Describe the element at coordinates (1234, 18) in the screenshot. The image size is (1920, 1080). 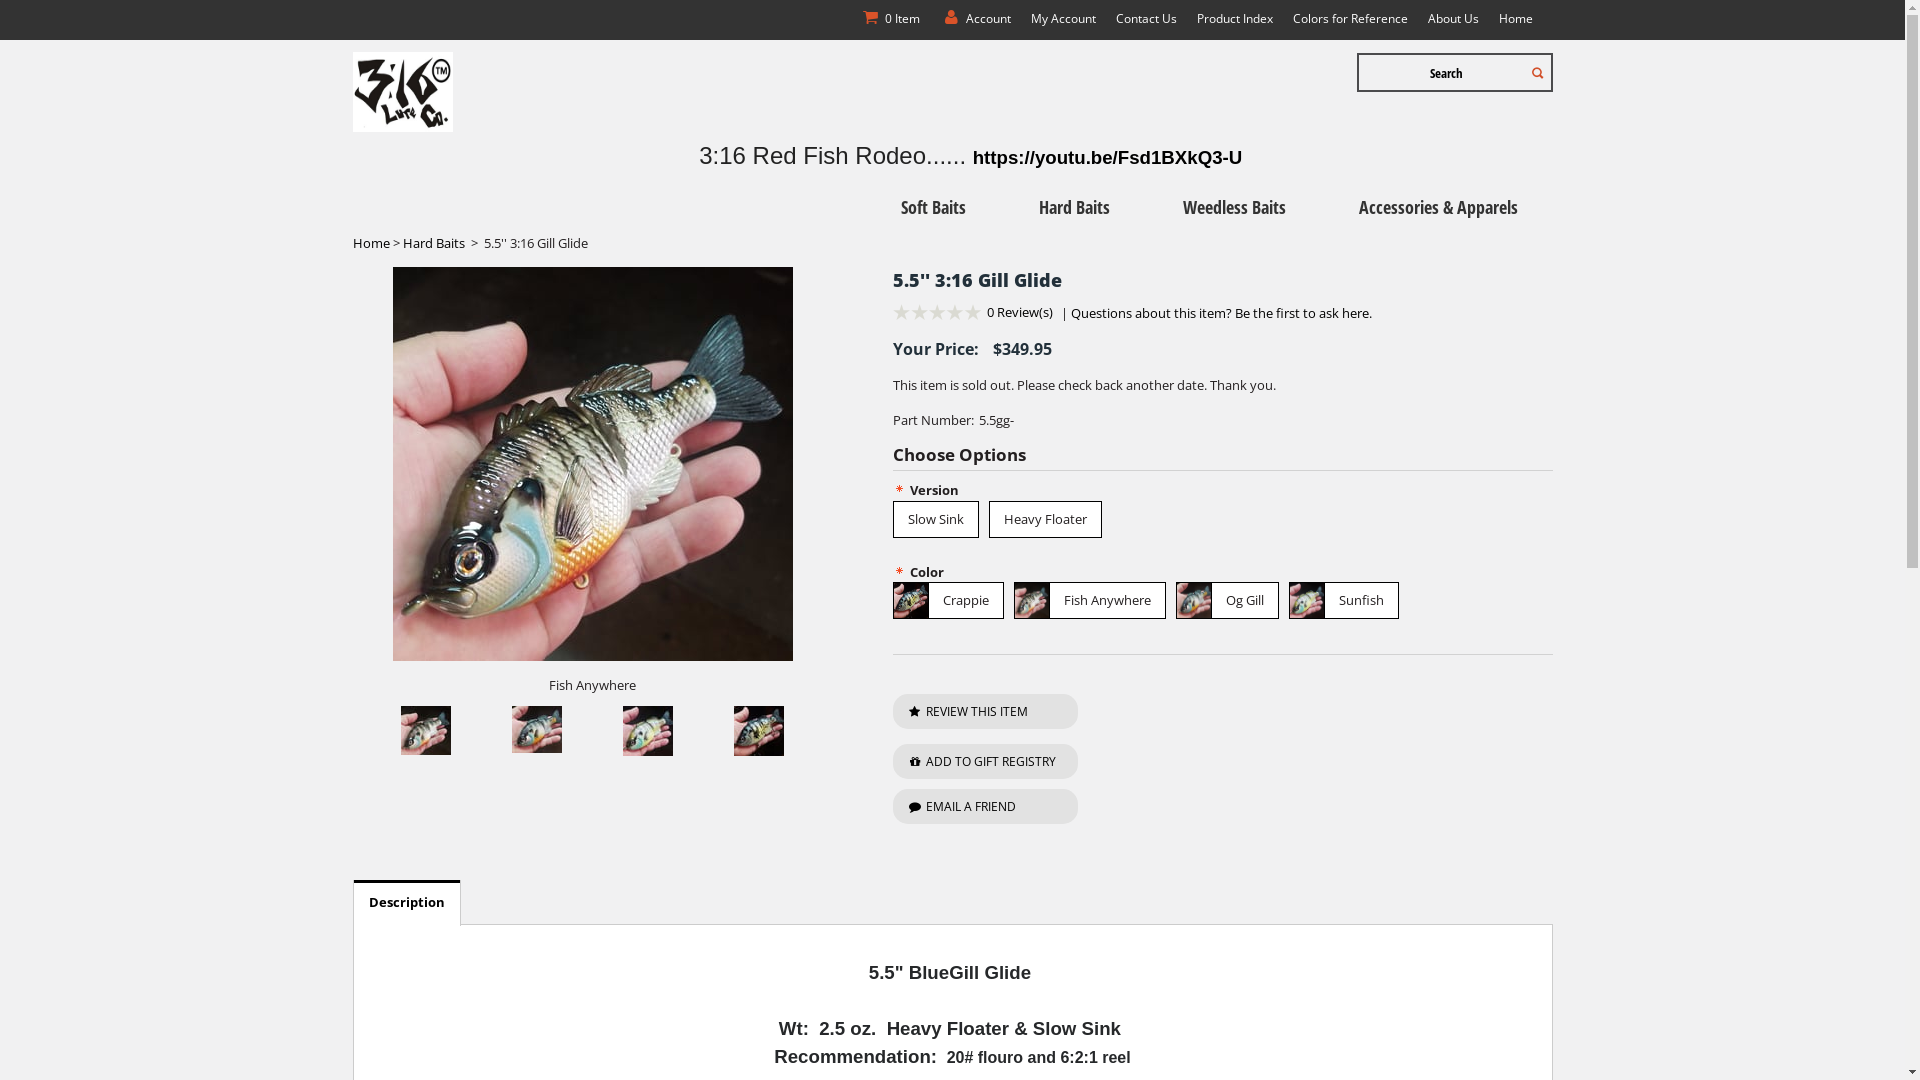
I see `Product Index` at that location.